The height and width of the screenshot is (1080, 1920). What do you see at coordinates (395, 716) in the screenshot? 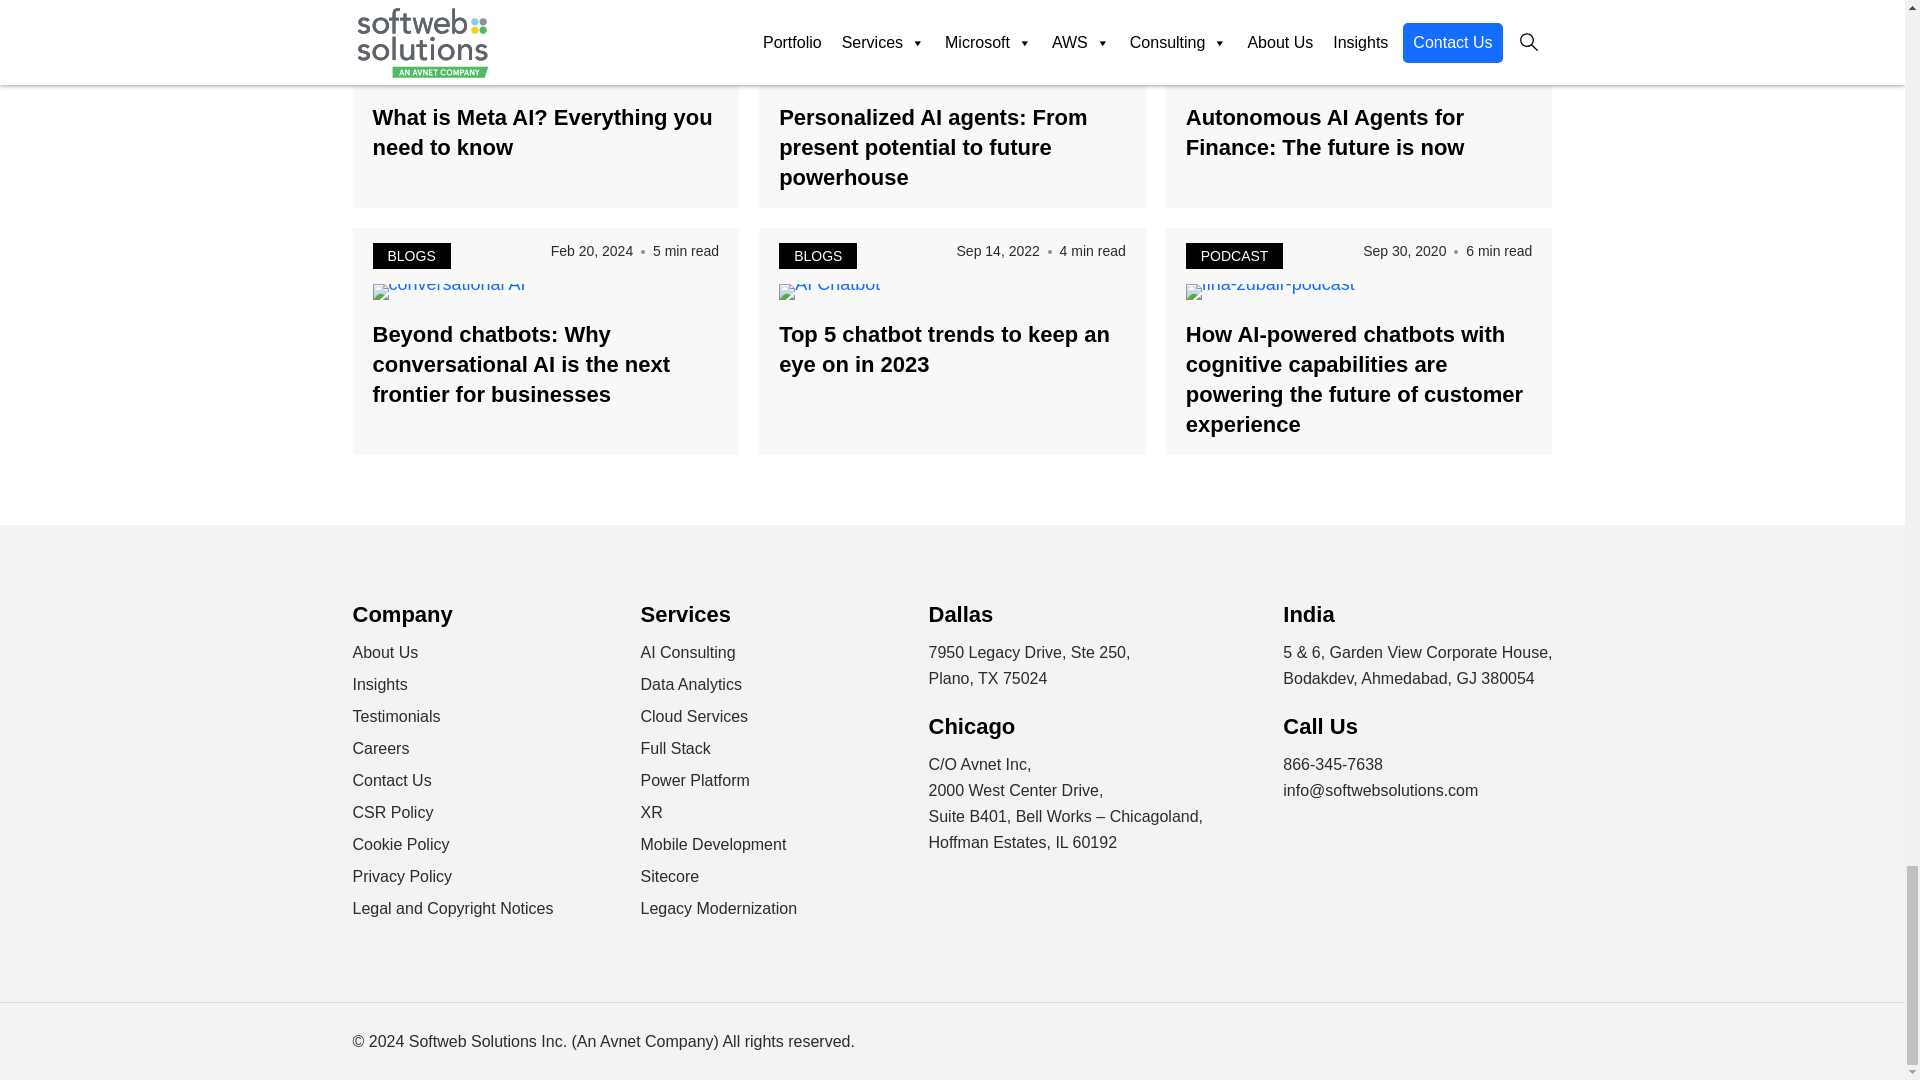
I see `Testimonials` at bounding box center [395, 716].